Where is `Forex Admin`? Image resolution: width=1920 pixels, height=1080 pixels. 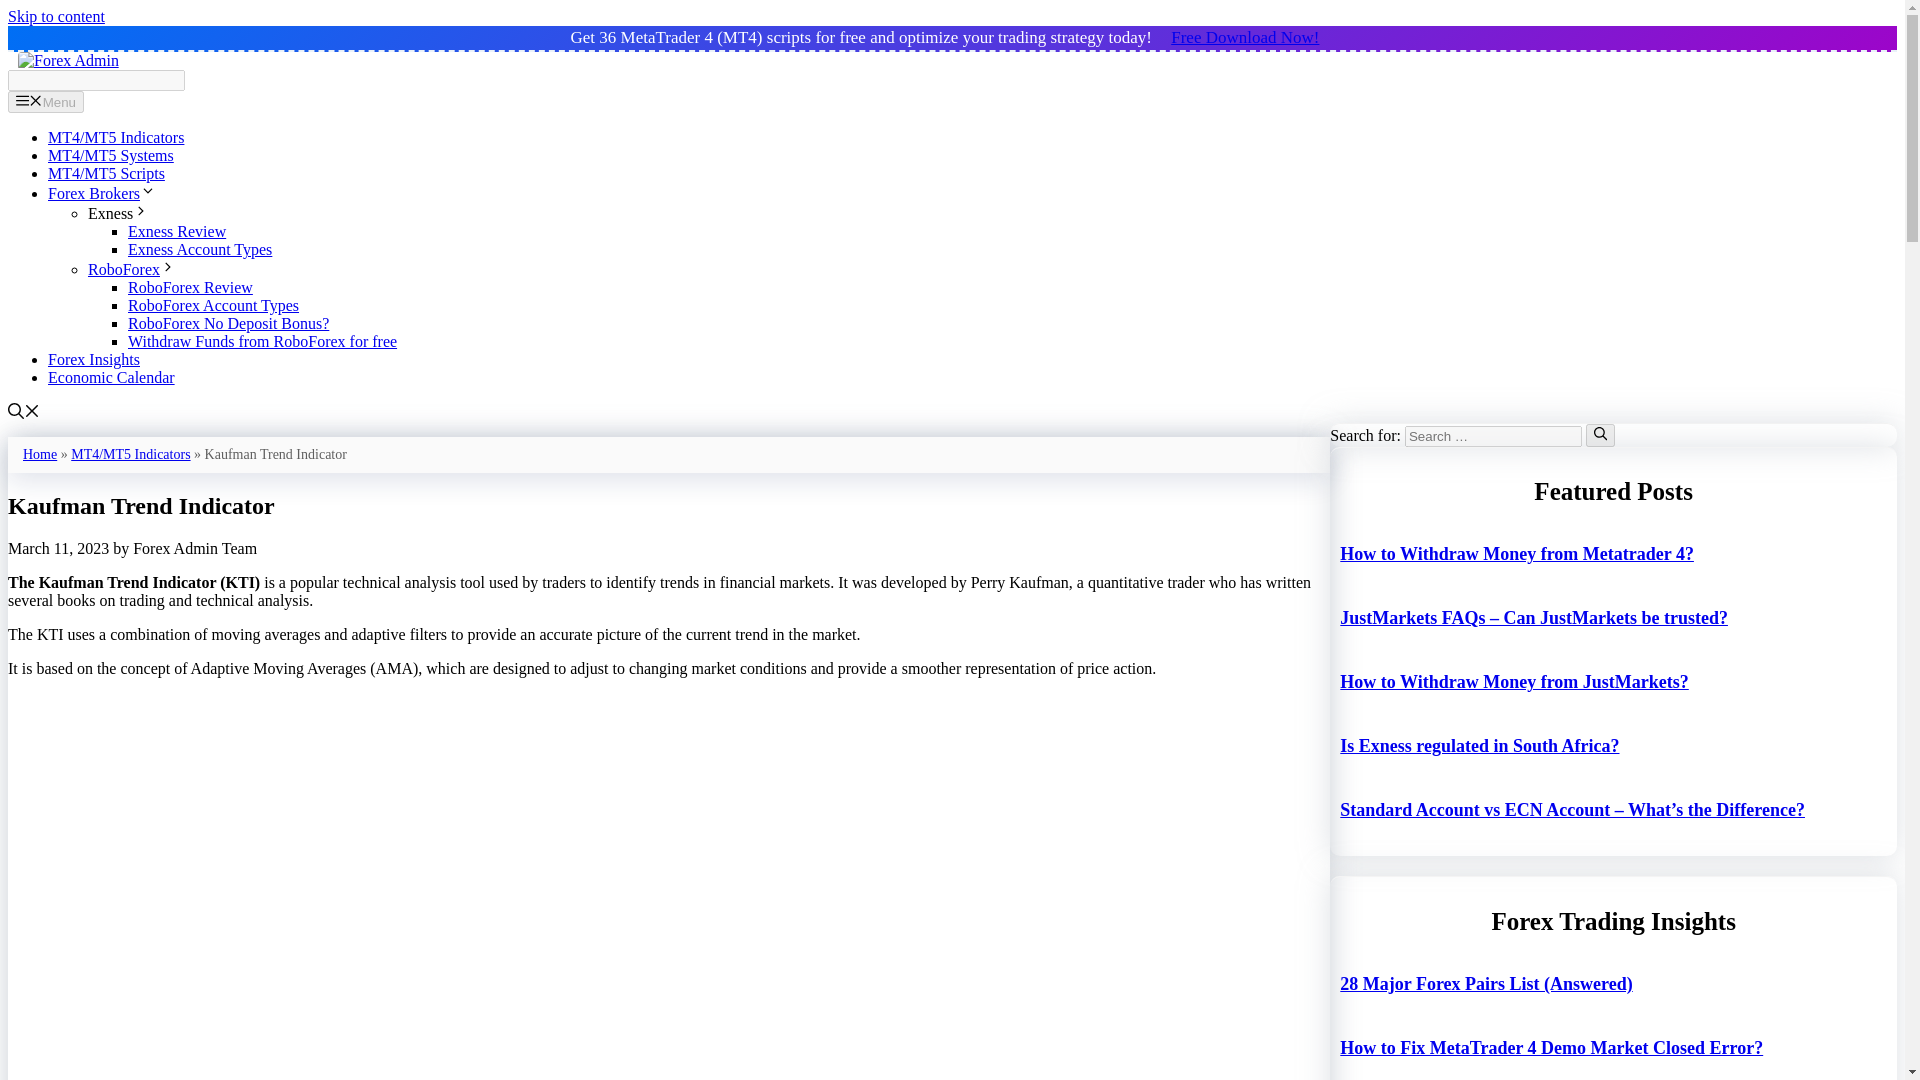 Forex Admin is located at coordinates (68, 60).